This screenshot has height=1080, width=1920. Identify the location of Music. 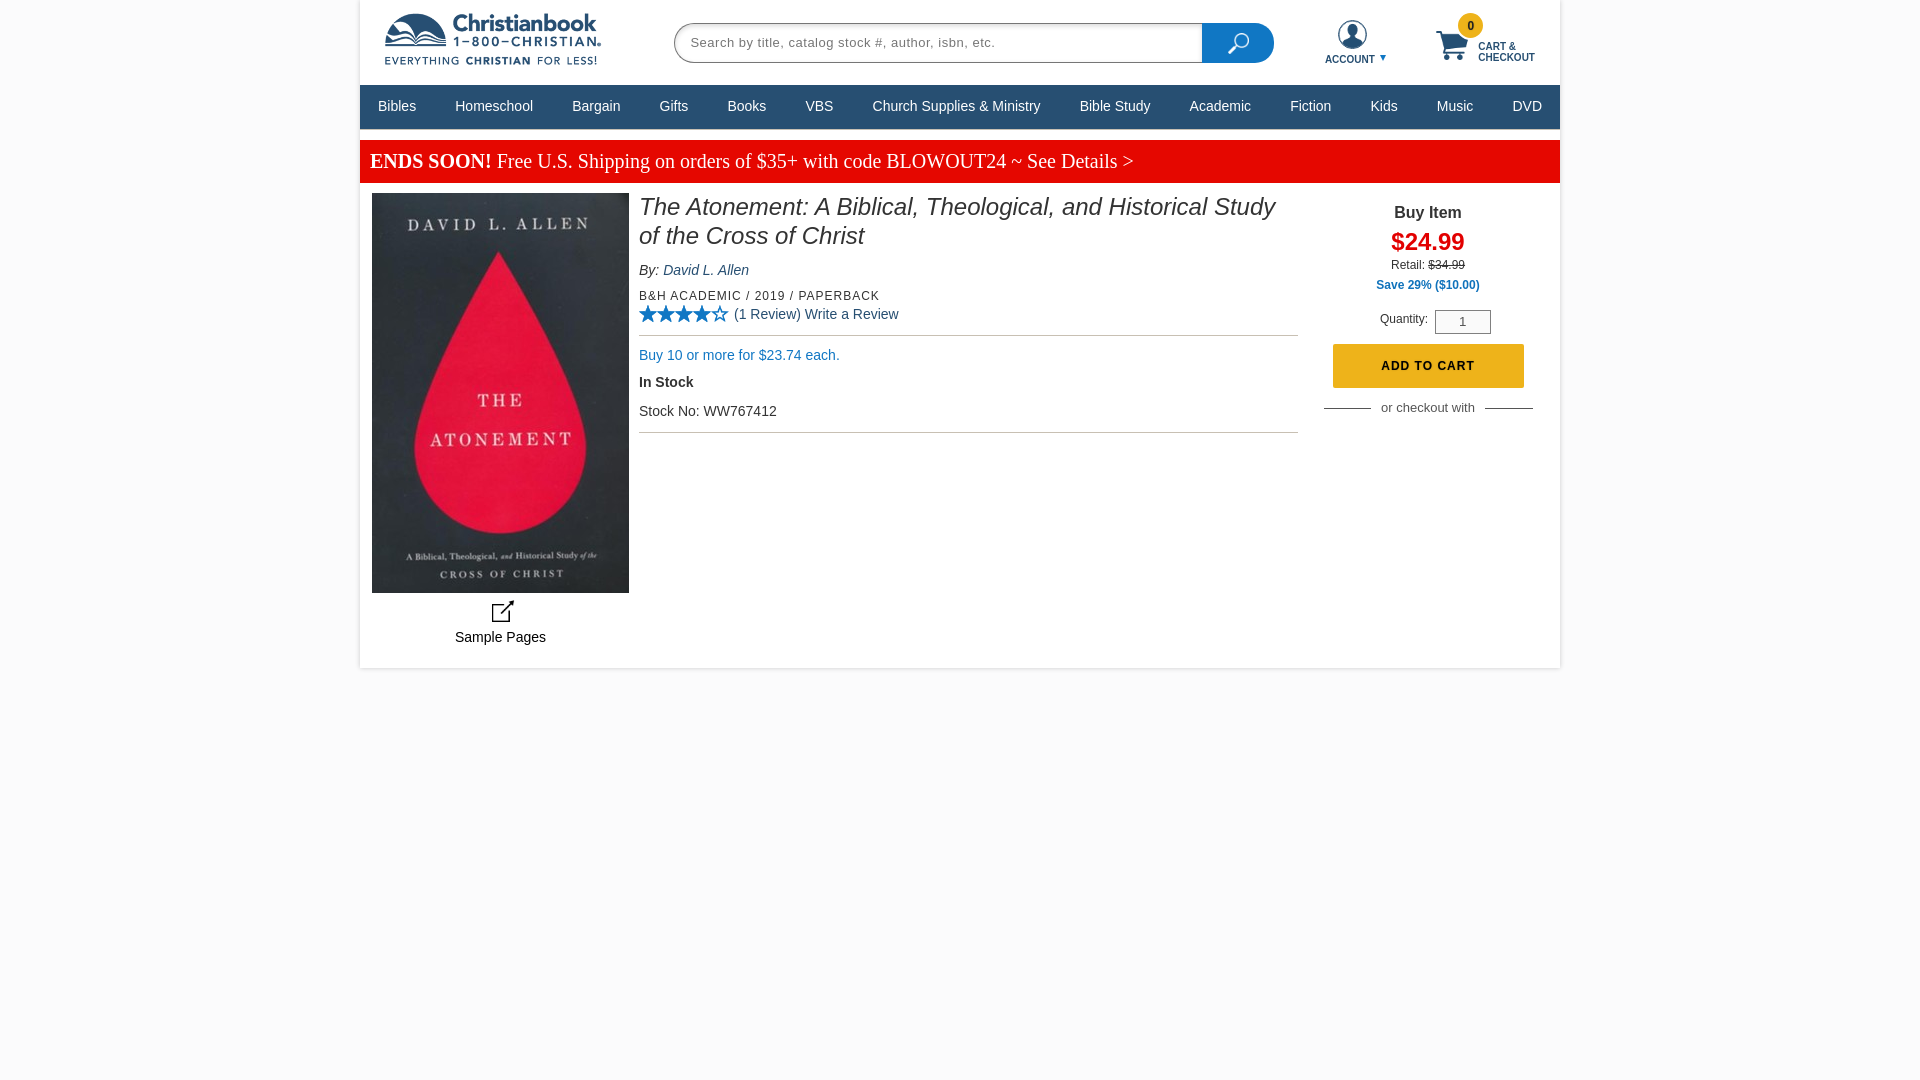
(1455, 105).